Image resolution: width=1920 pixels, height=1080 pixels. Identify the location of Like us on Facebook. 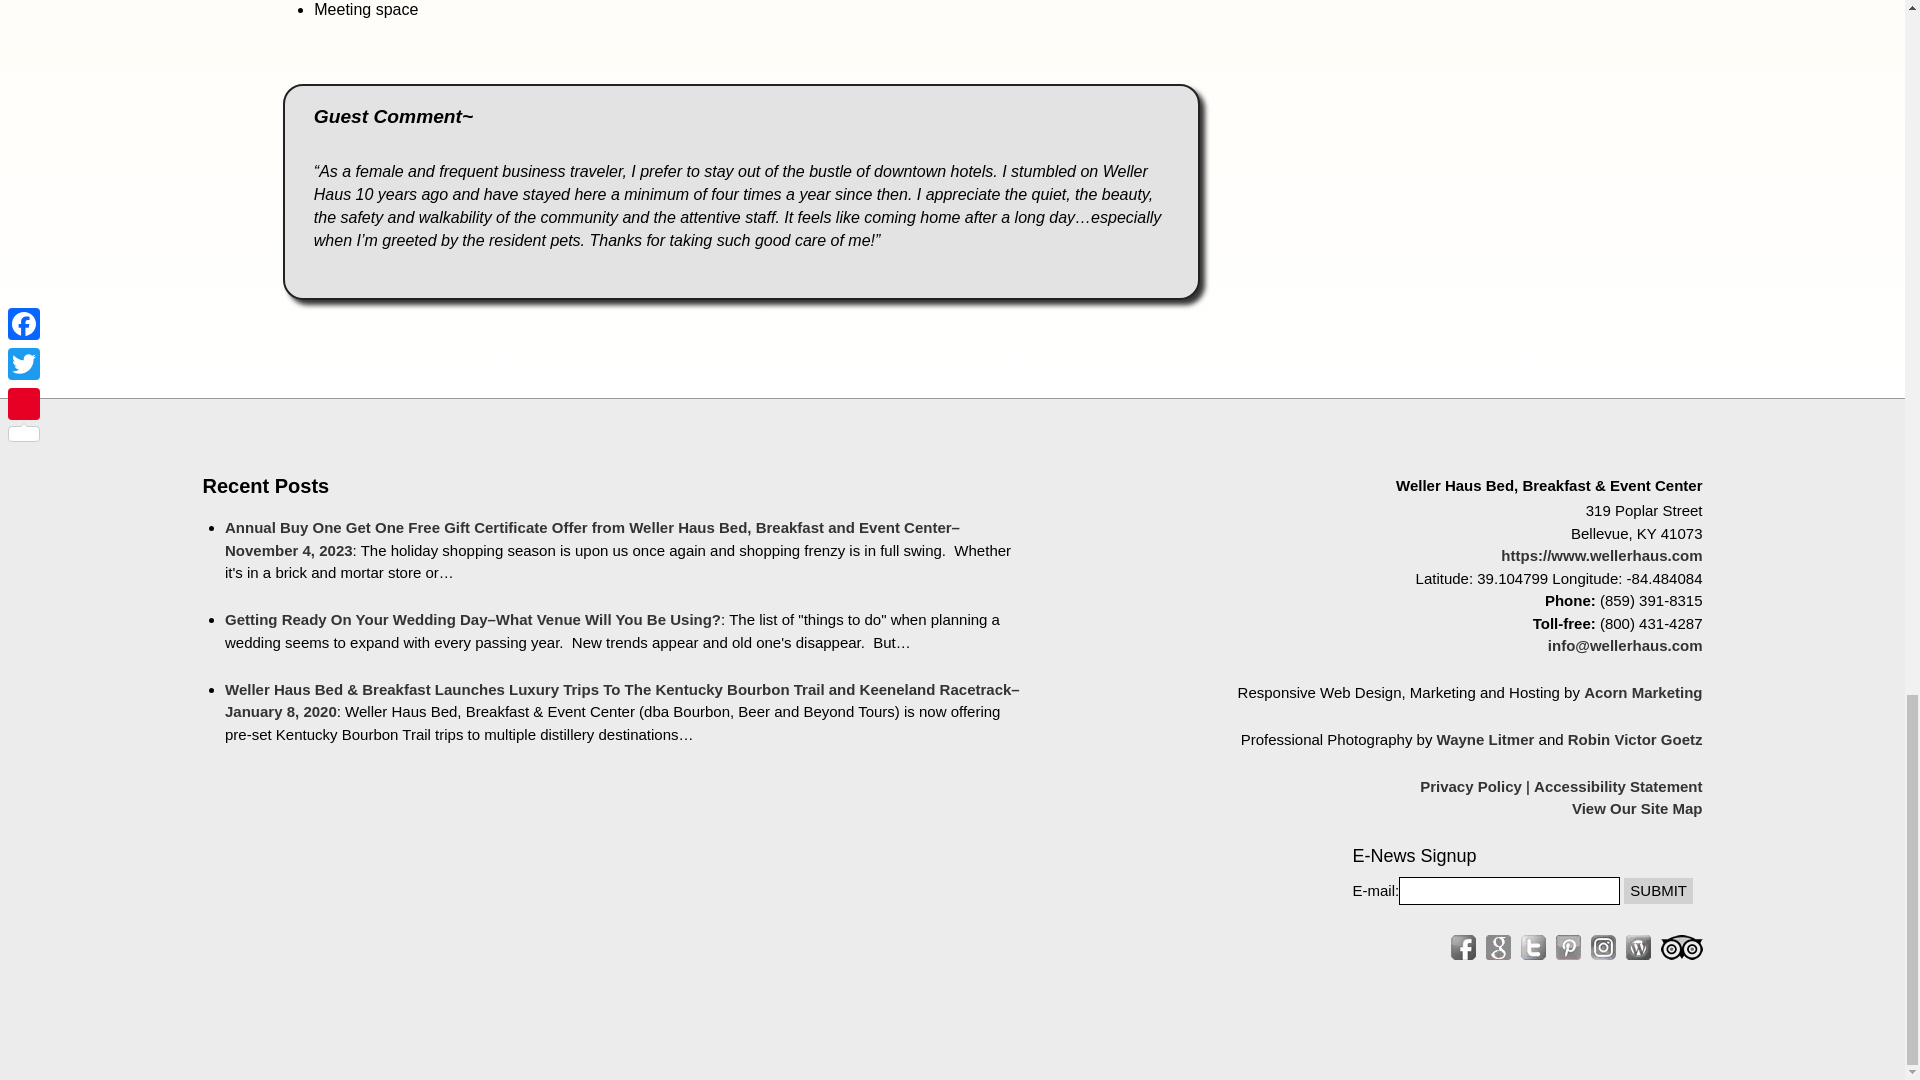
(1462, 948).